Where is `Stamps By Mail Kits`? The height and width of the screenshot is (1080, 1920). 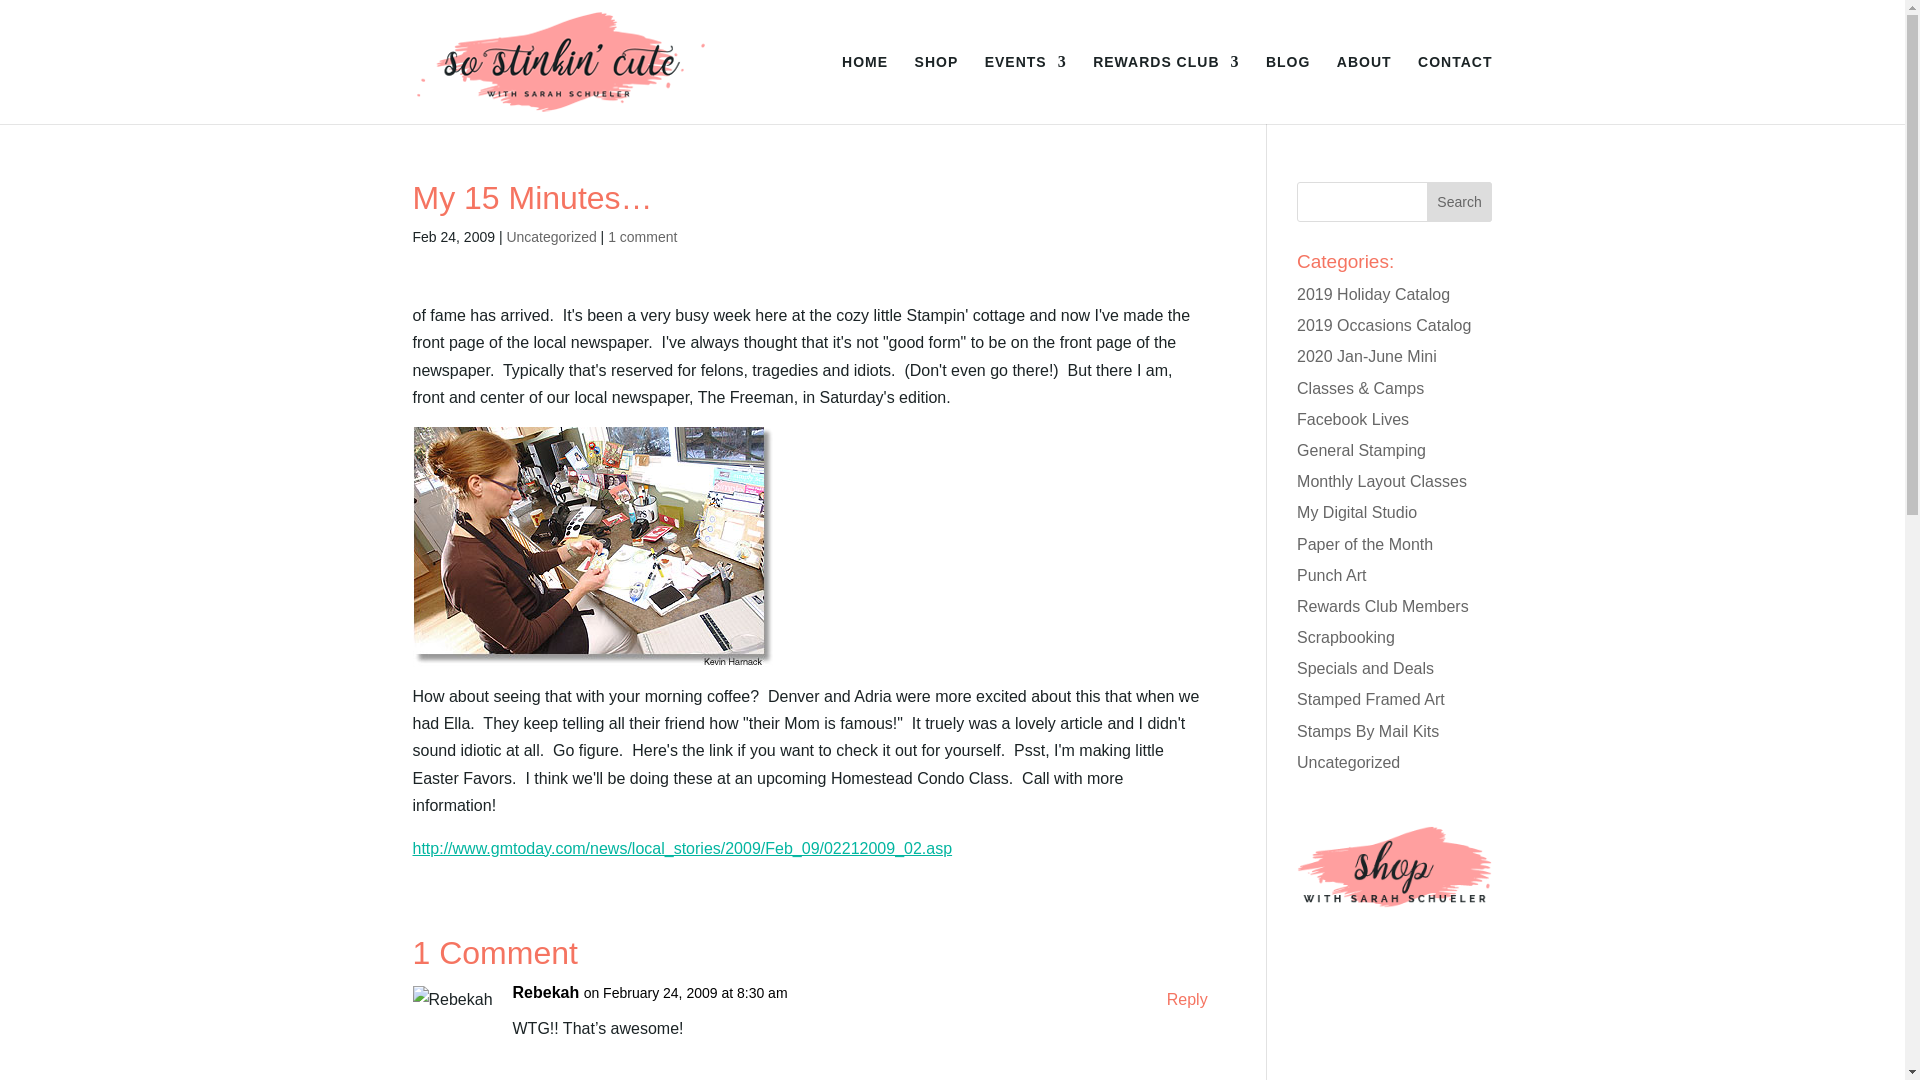
Stamps By Mail Kits is located at coordinates (1368, 730).